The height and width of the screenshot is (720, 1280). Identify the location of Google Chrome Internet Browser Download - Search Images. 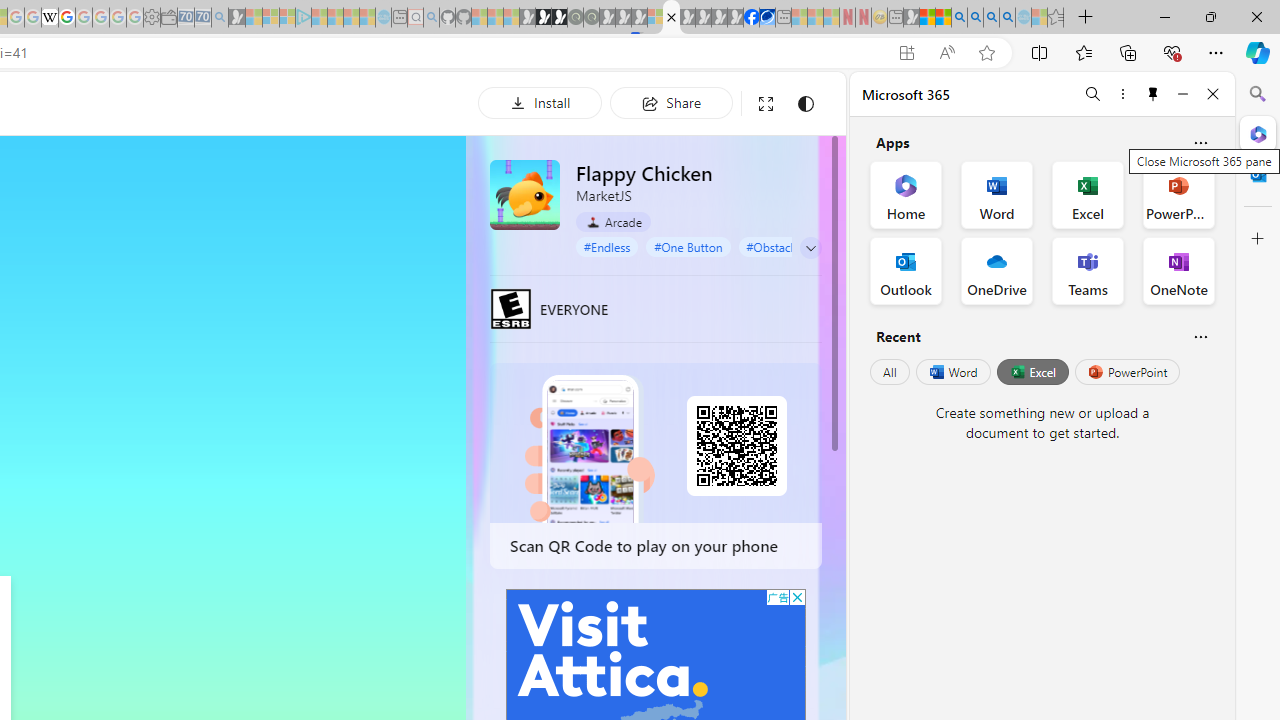
(1007, 18).